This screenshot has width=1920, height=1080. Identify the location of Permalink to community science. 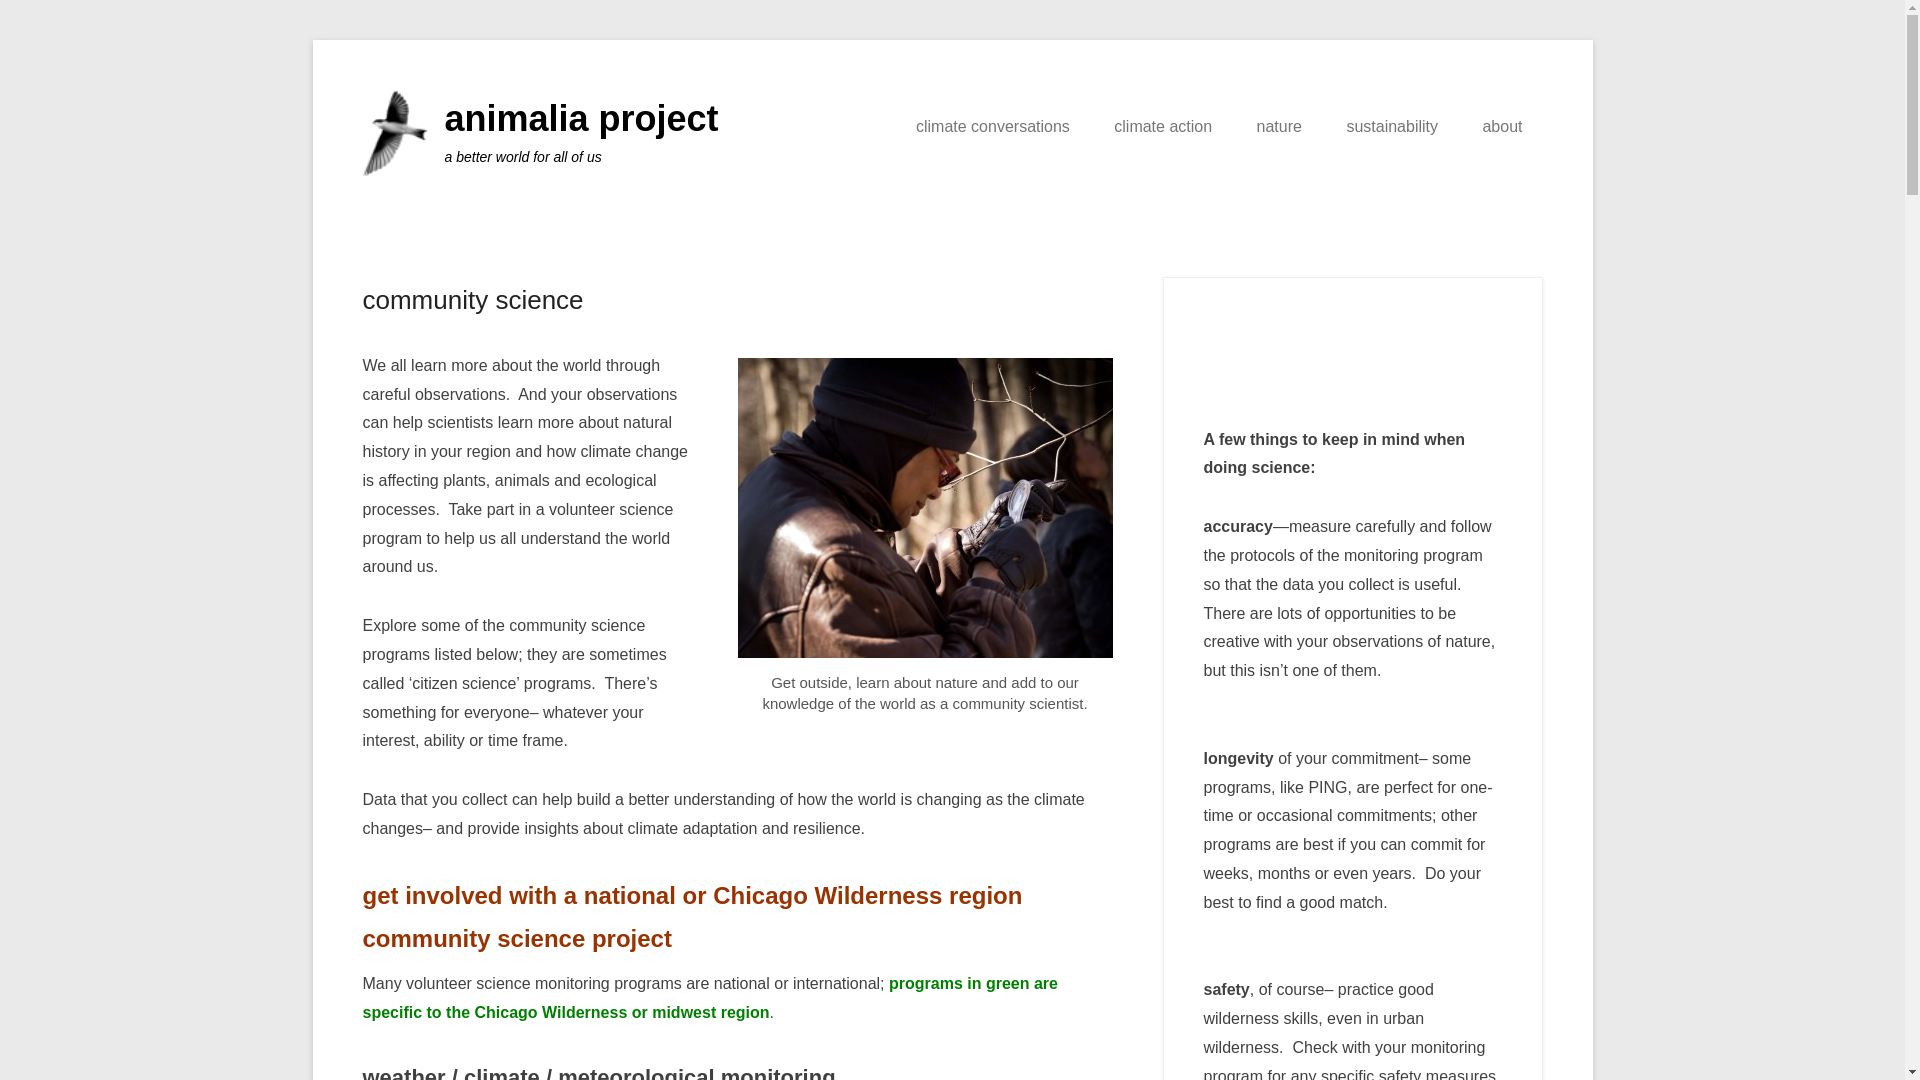
(472, 300).